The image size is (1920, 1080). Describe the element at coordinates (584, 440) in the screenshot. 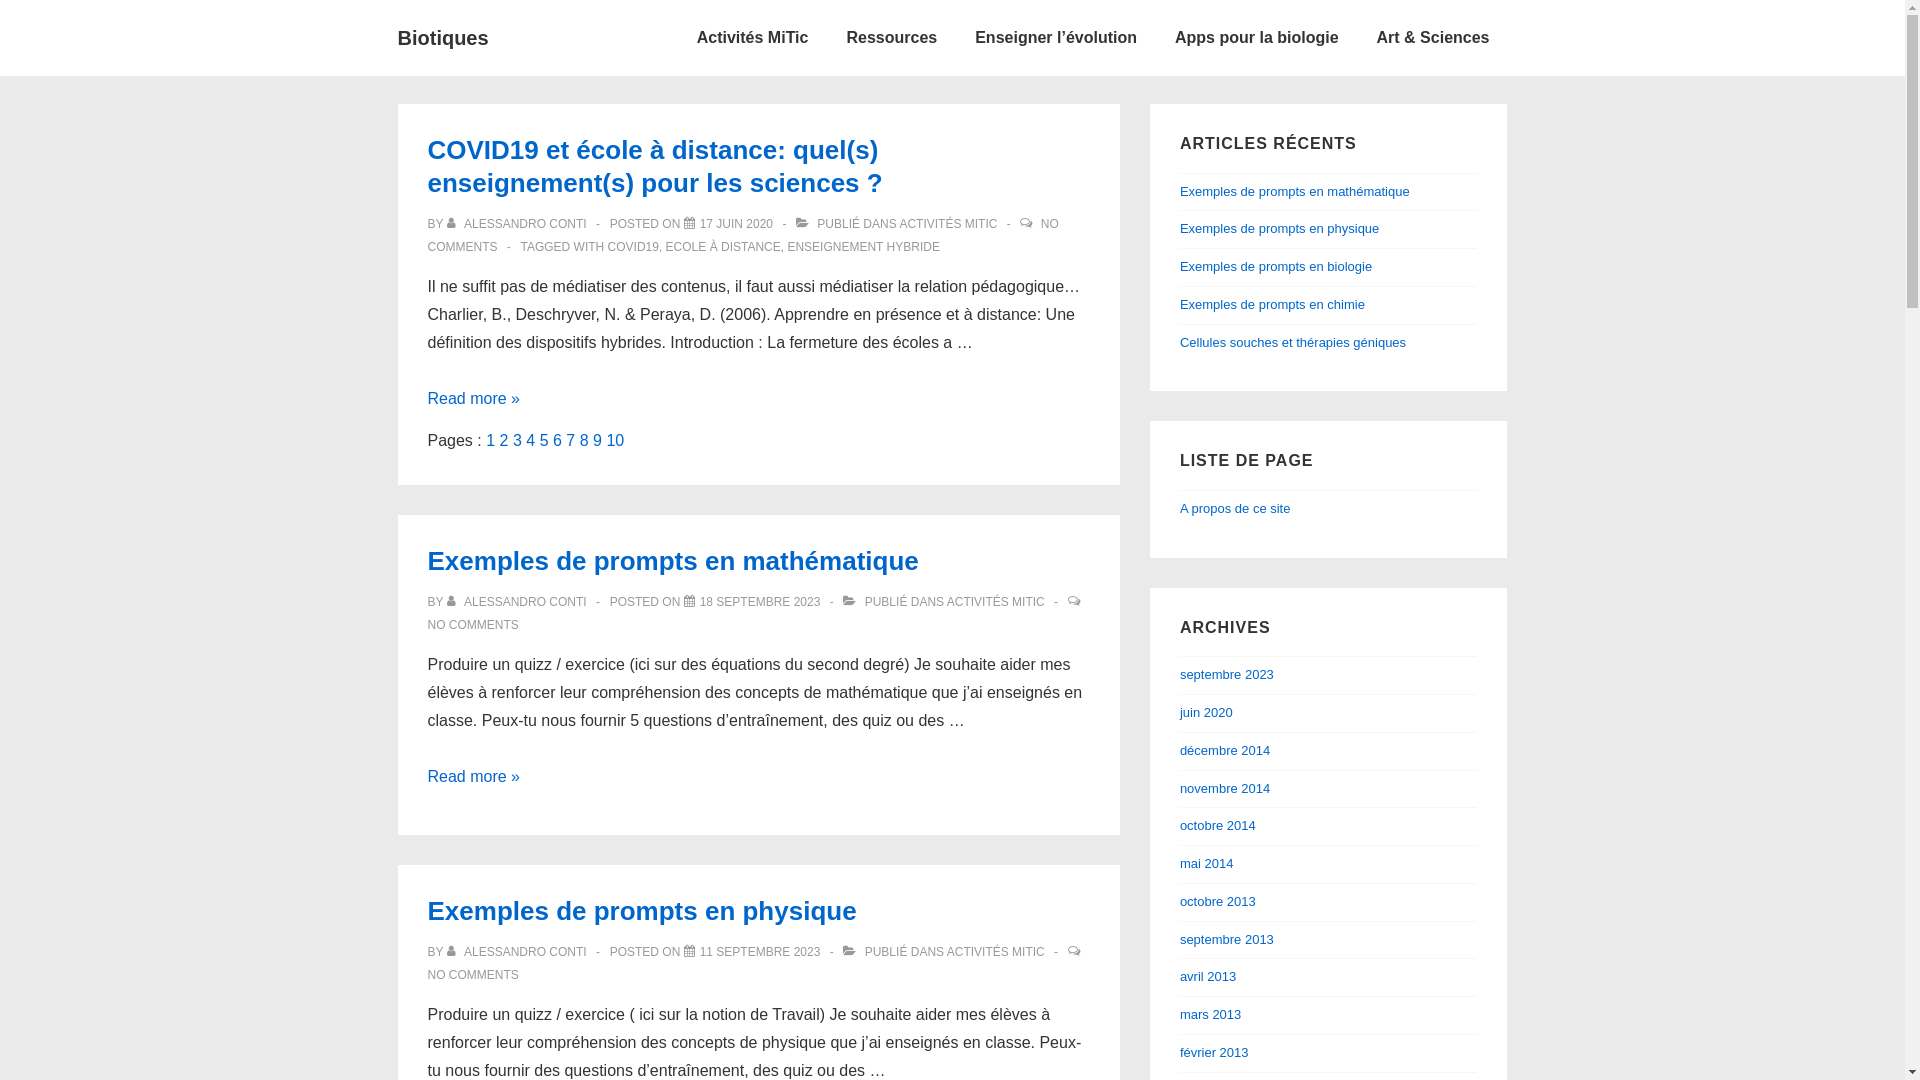

I see `8` at that location.